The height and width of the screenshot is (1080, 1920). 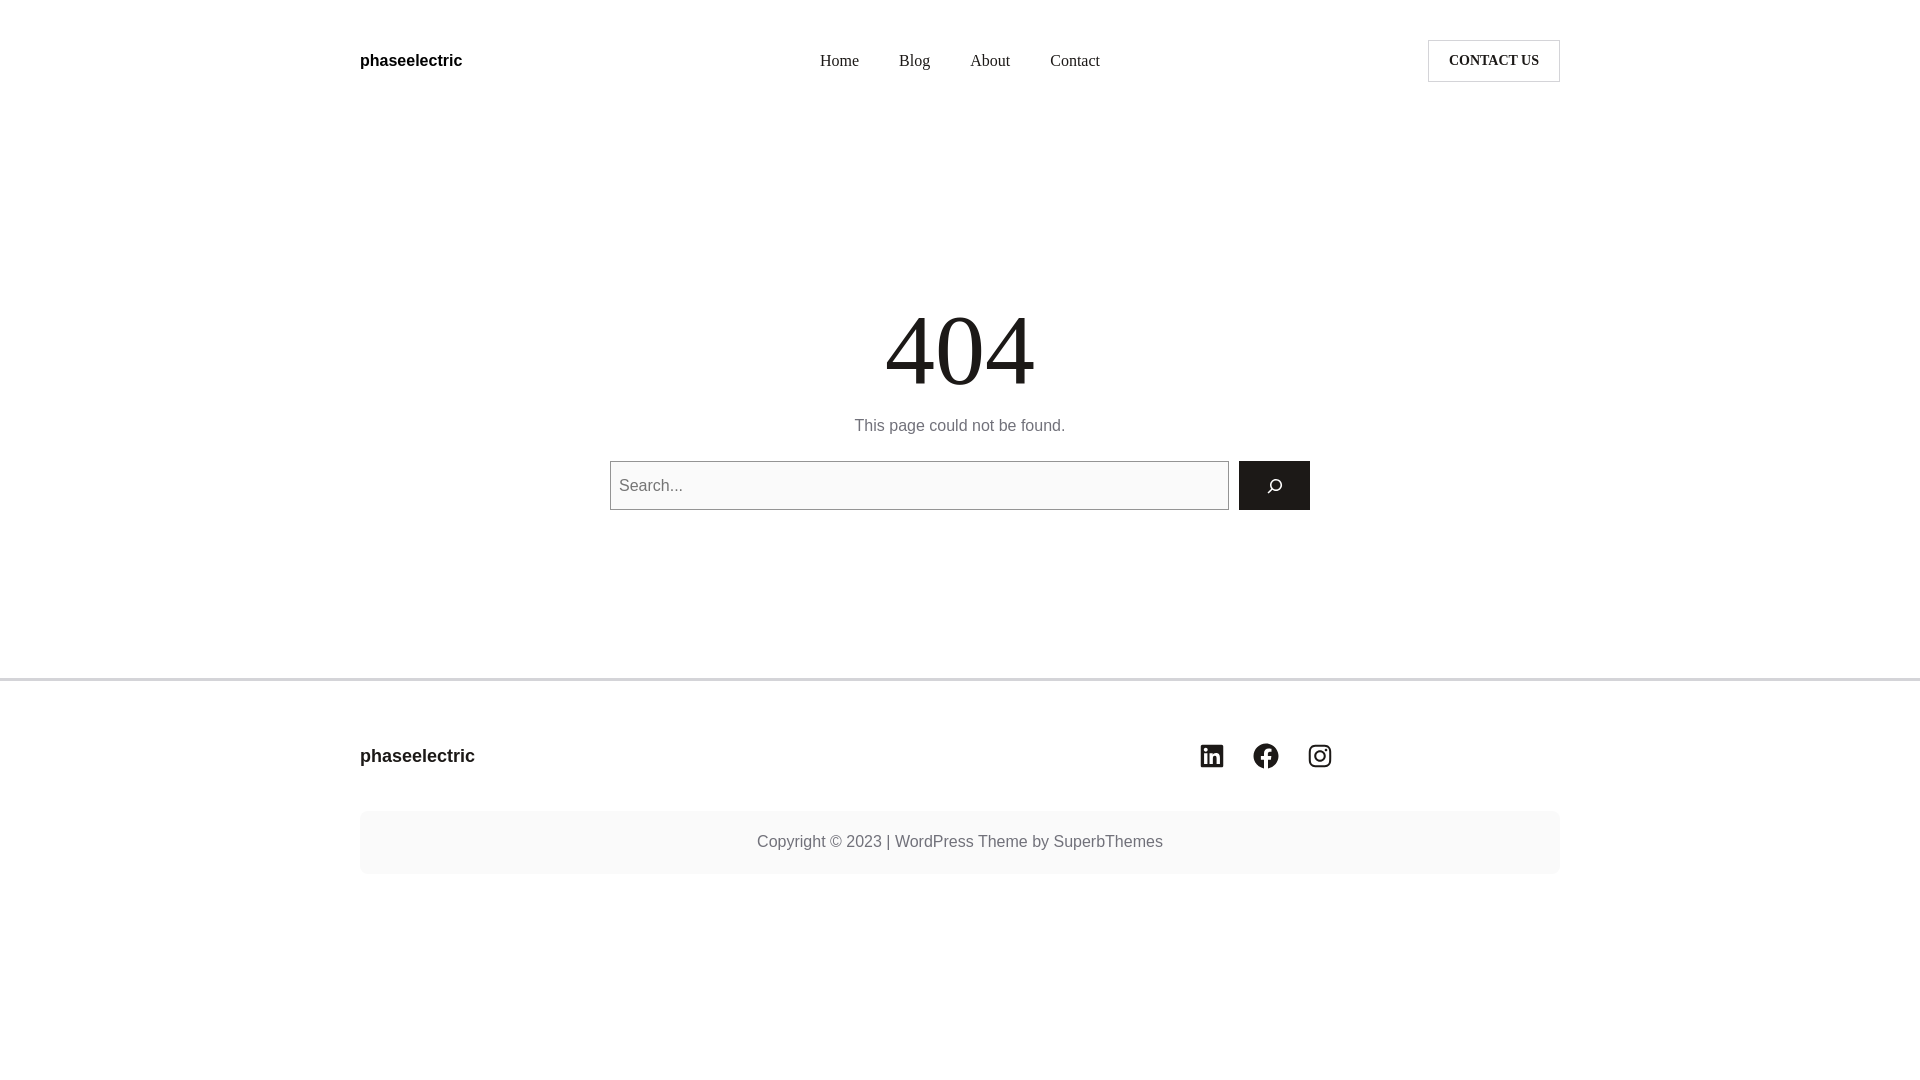 I want to click on phaseelectric, so click(x=417, y=756).